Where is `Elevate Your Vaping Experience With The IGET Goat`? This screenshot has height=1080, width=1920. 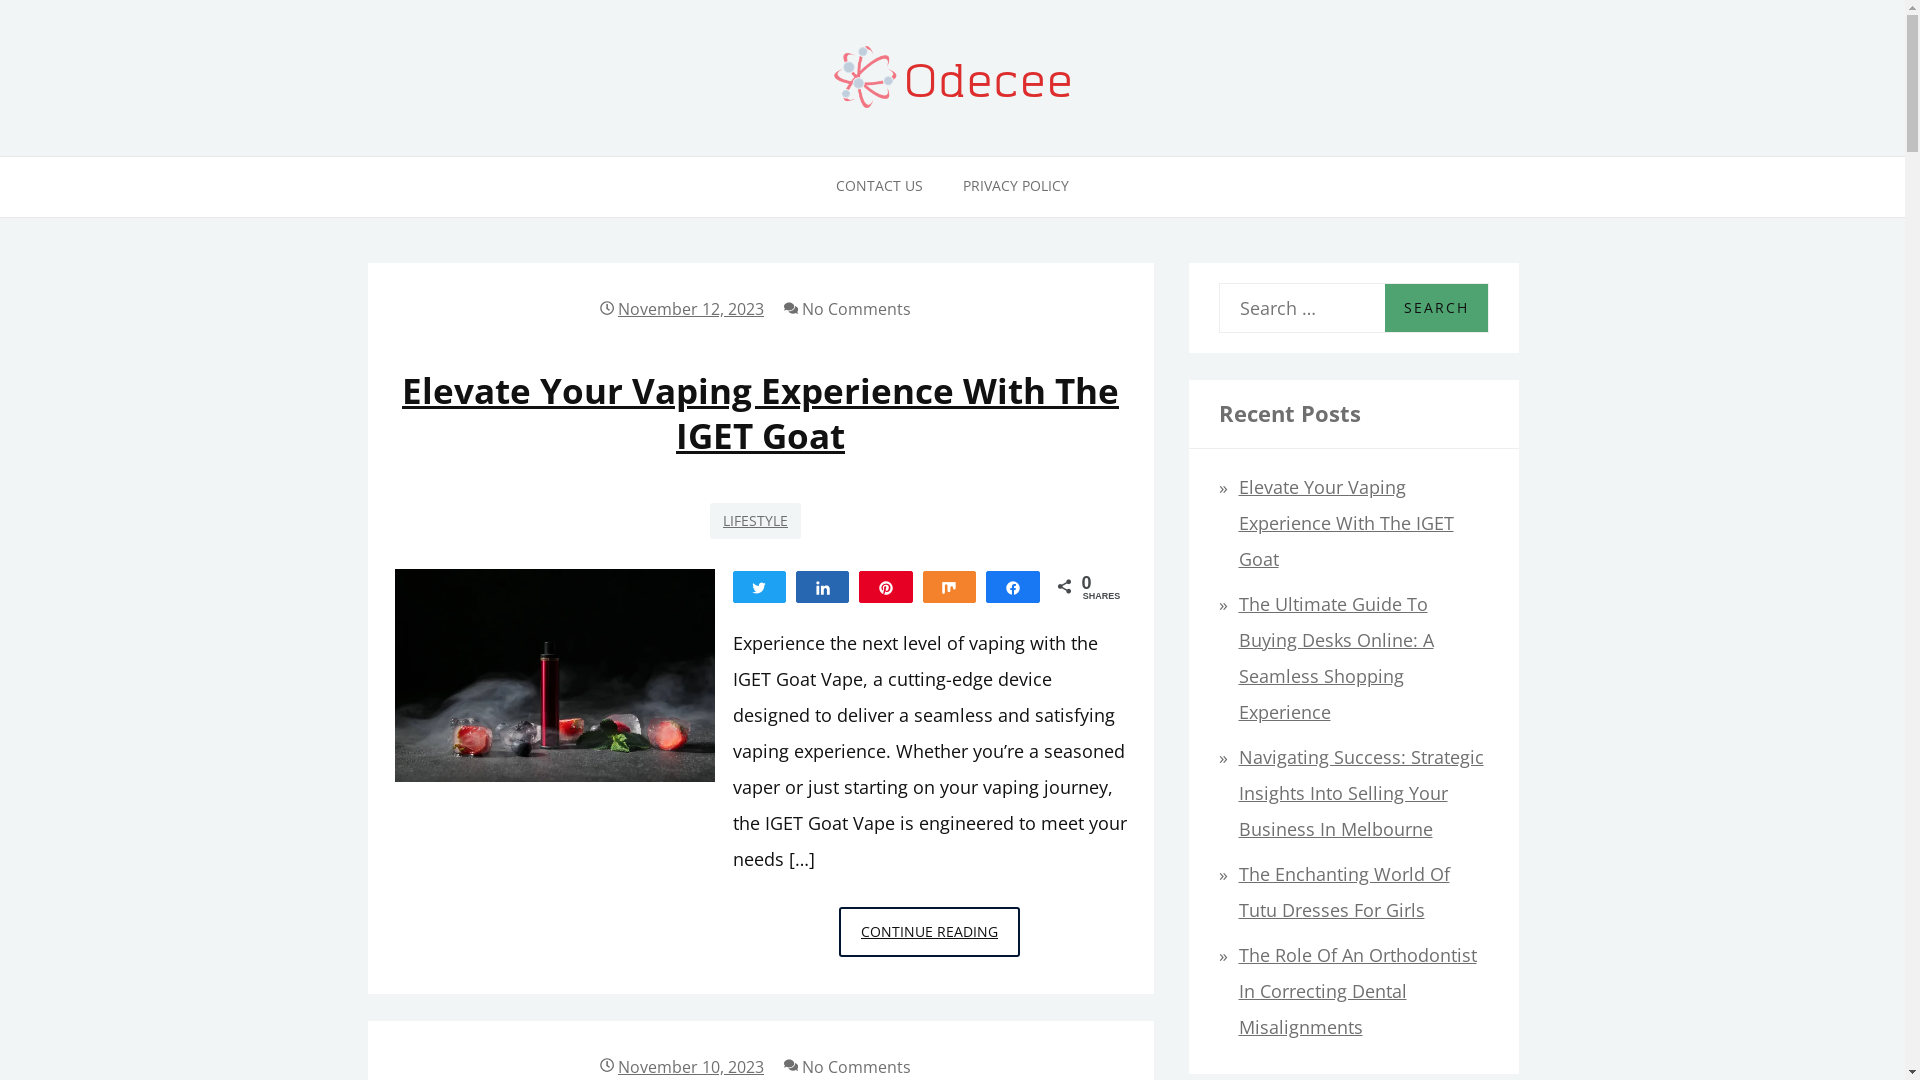
Elevate Your Vaping Experience With The IGET Goat is located at coordinates (760, 413).